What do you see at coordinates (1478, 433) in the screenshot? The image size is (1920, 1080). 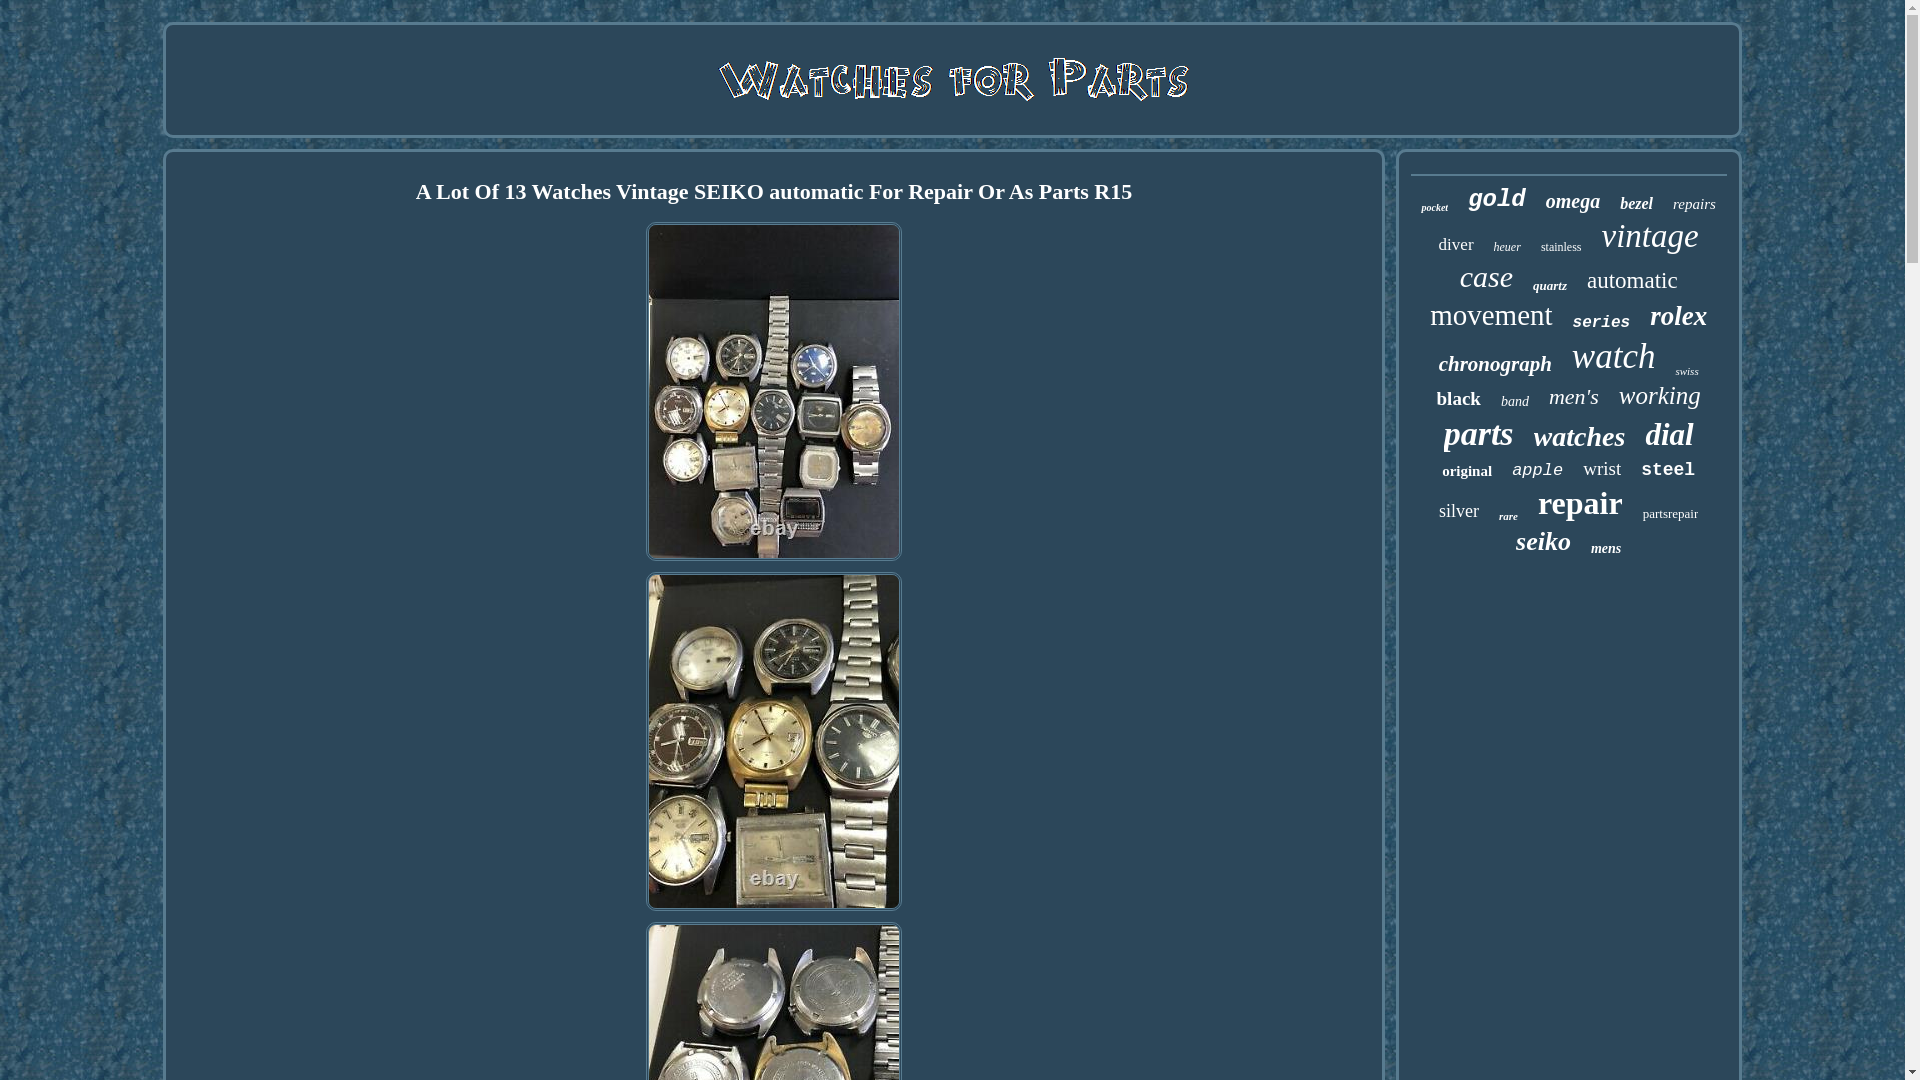 I see `parts` at bounding box center [1478, 433].